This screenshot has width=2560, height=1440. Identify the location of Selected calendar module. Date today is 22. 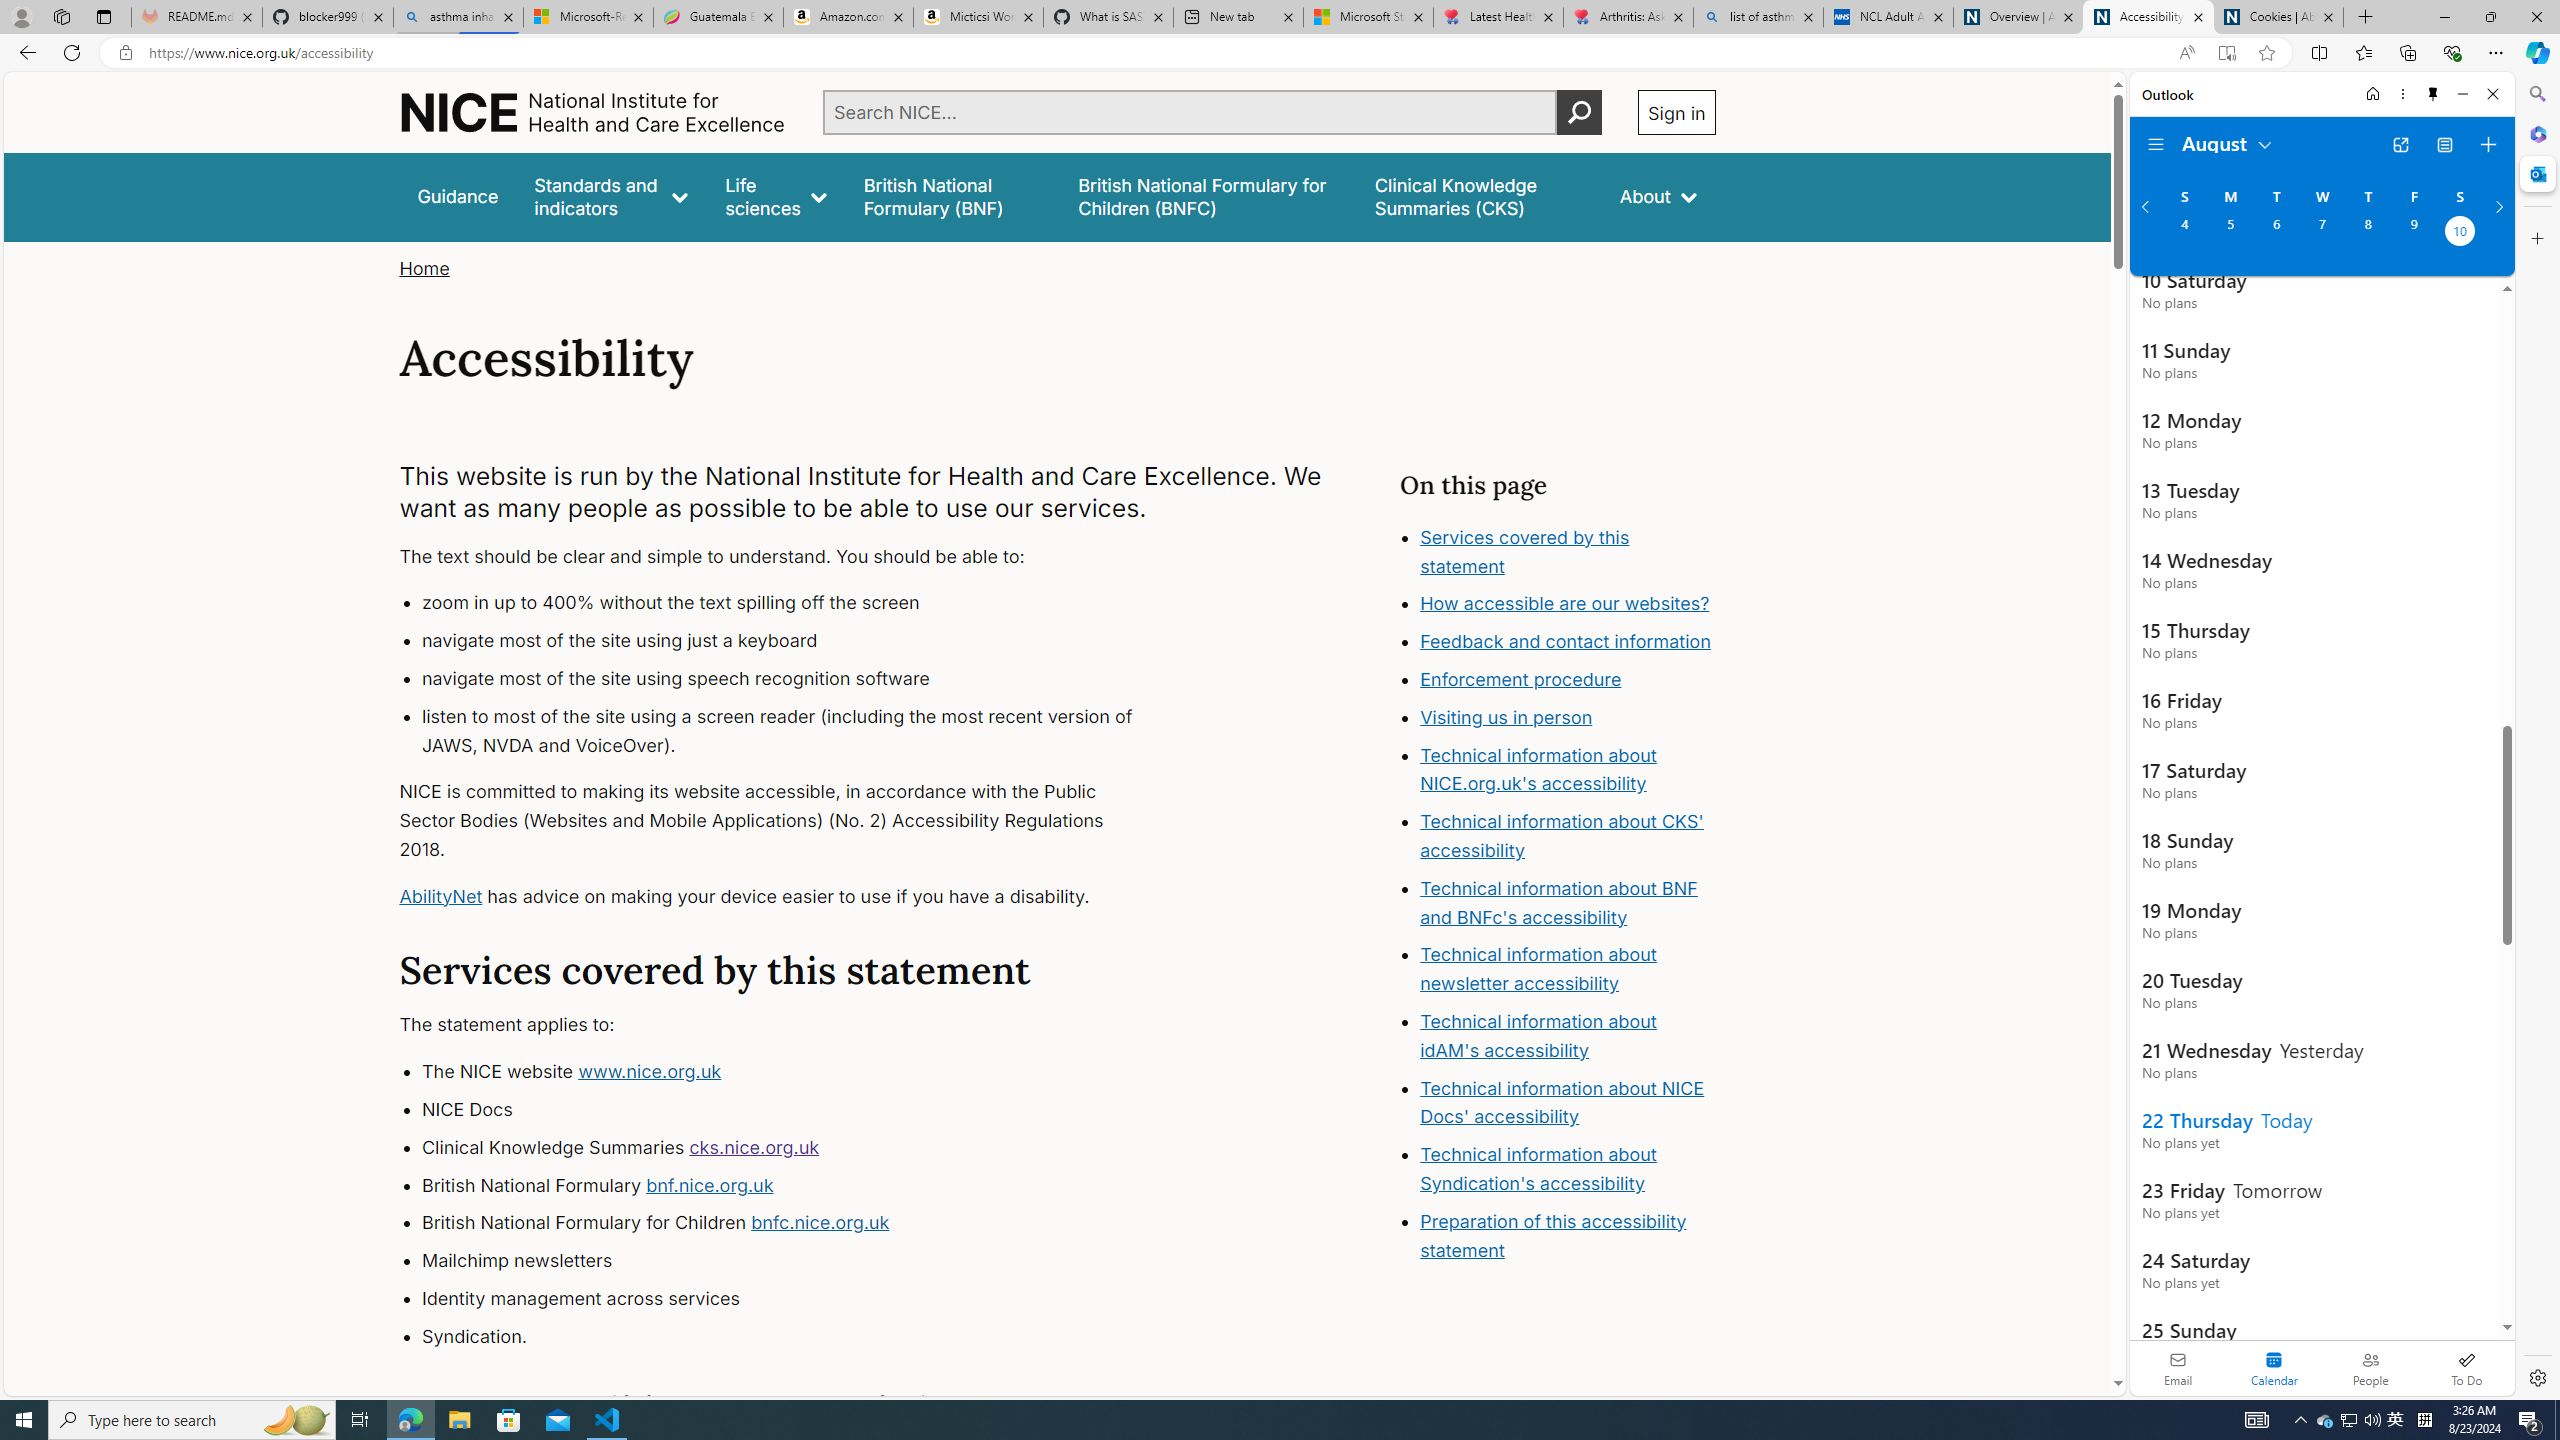
(2274, 1368).